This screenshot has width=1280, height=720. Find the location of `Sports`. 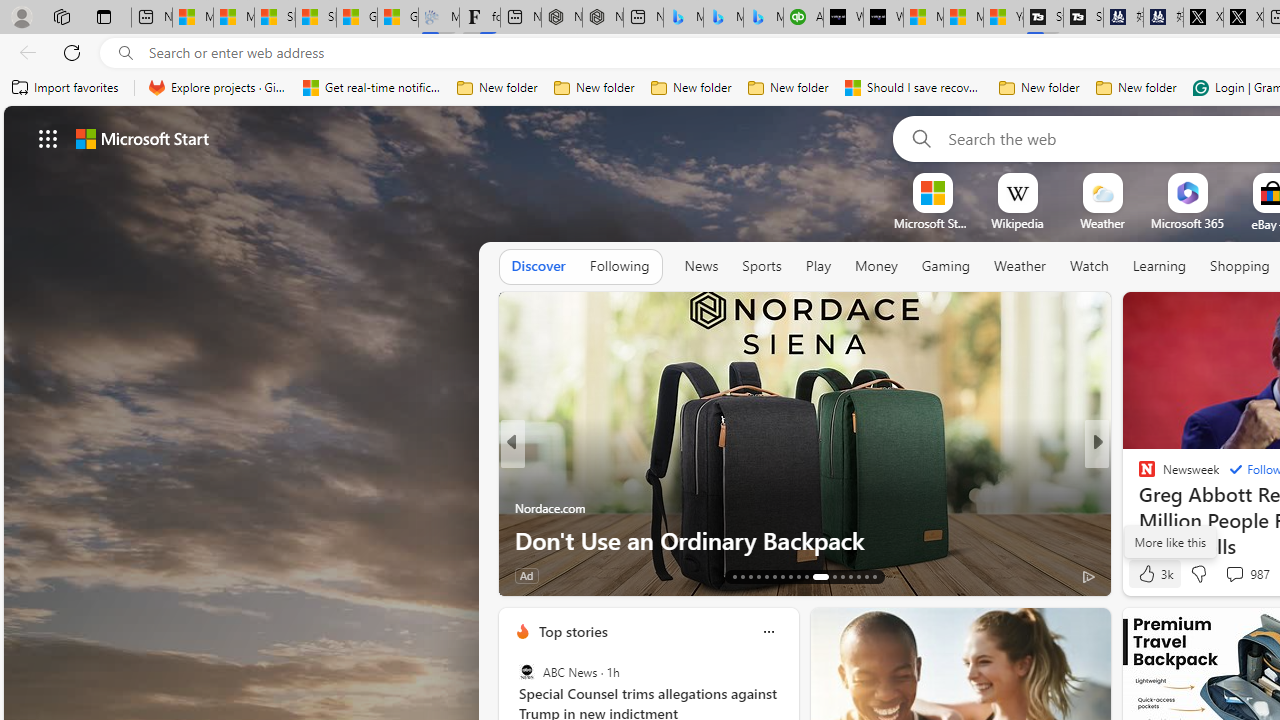

Sports is located at coordinates (761, 266).